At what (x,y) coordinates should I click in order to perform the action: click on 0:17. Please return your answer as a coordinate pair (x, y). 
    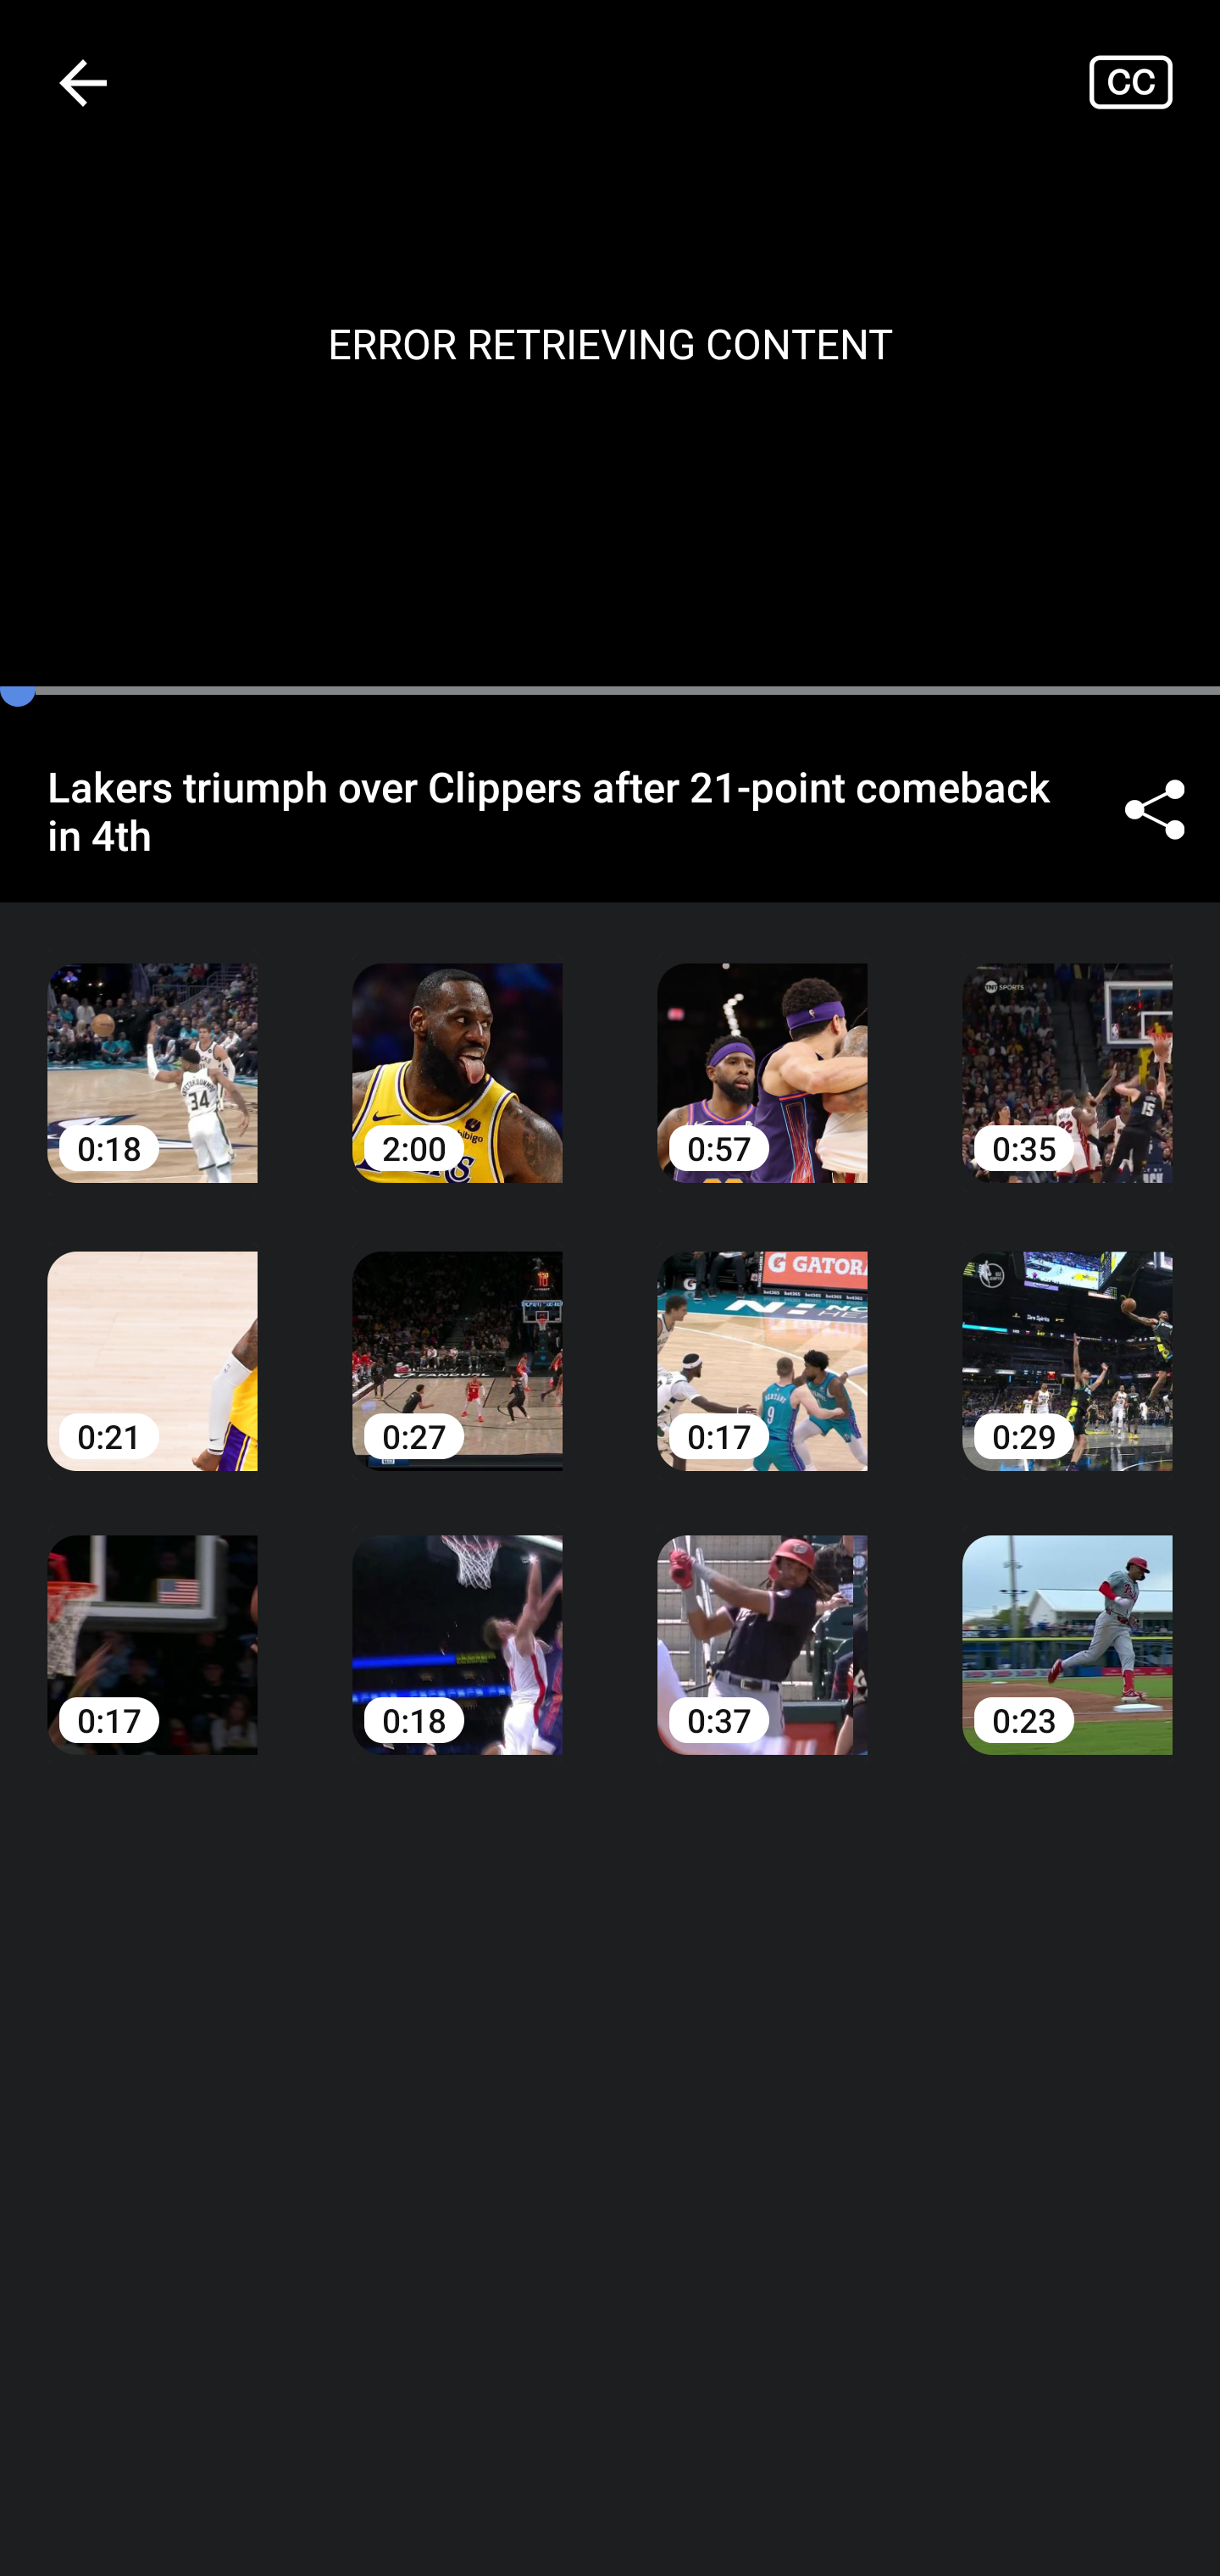
    Looking at the image, I should click on (152, 1621).